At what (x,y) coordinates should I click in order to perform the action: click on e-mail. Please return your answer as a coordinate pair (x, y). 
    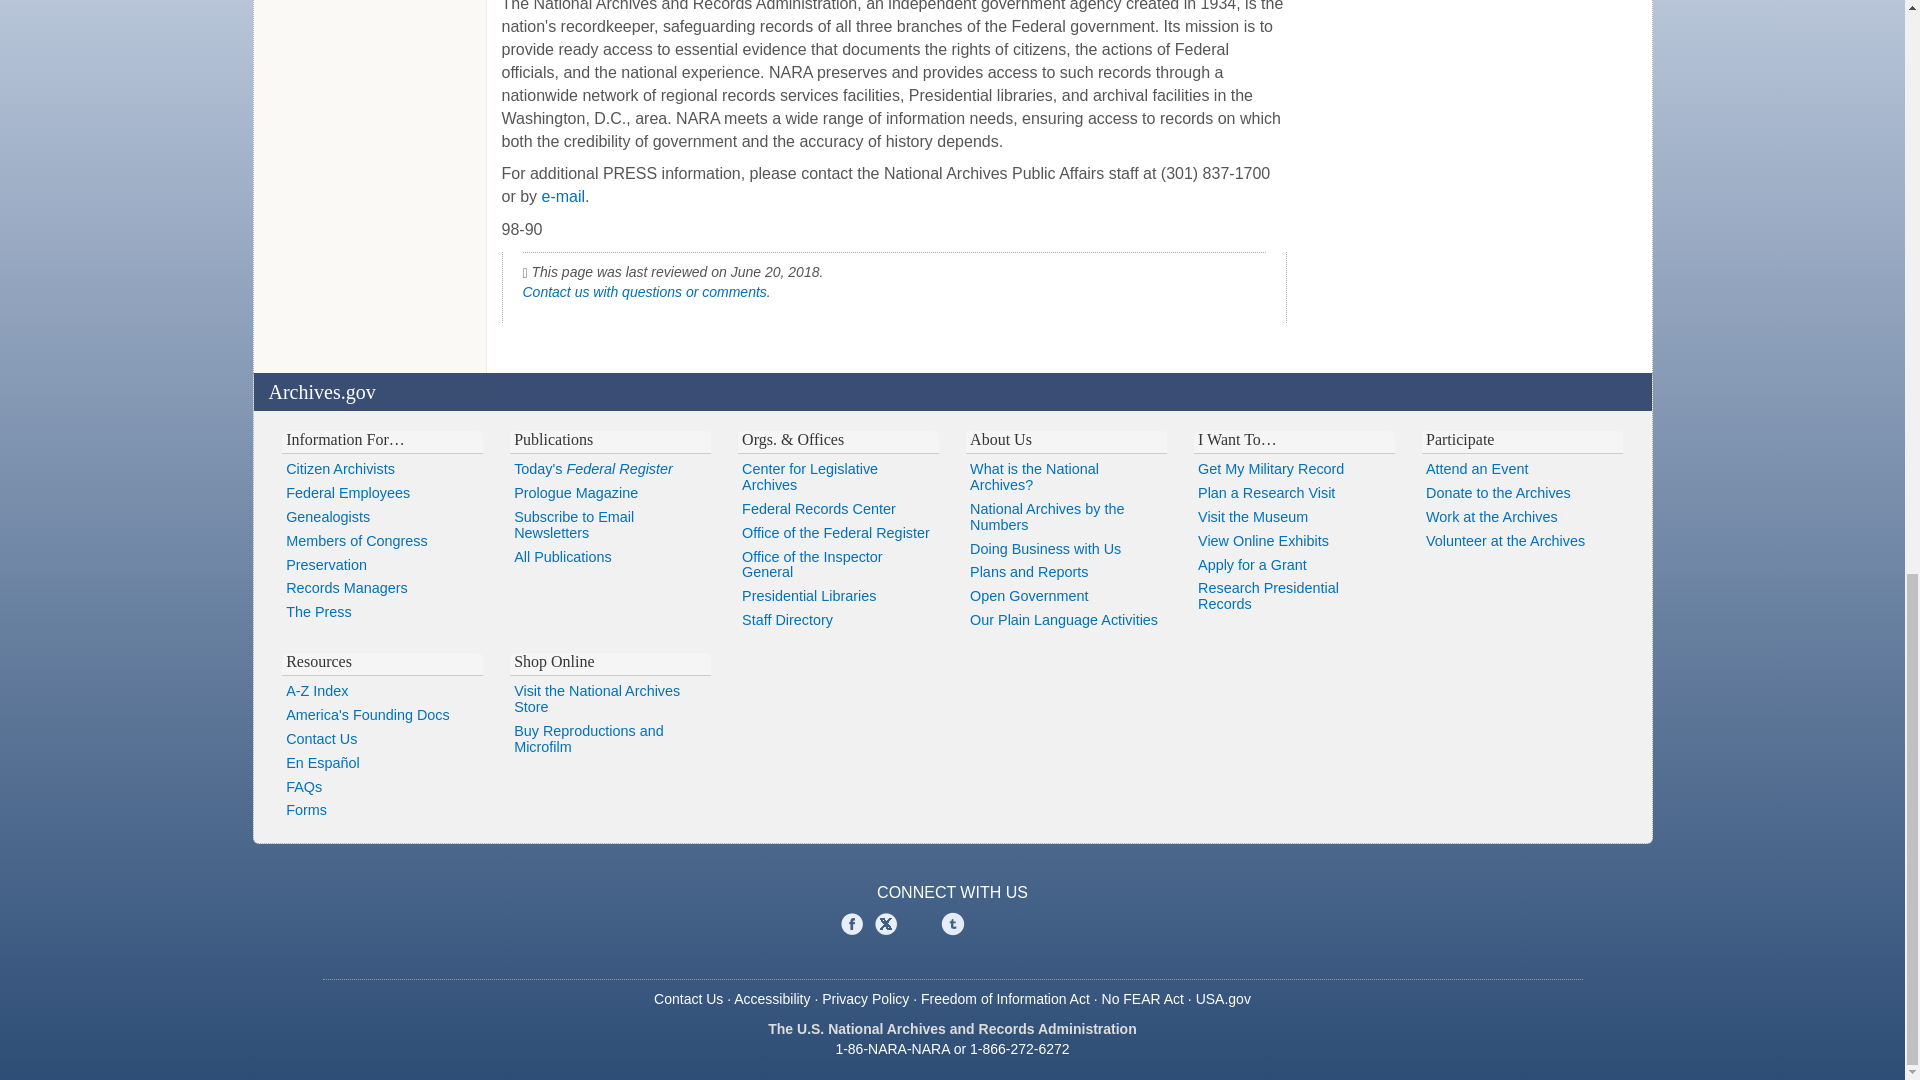
    Looking at the image, I should click on (563, 196).